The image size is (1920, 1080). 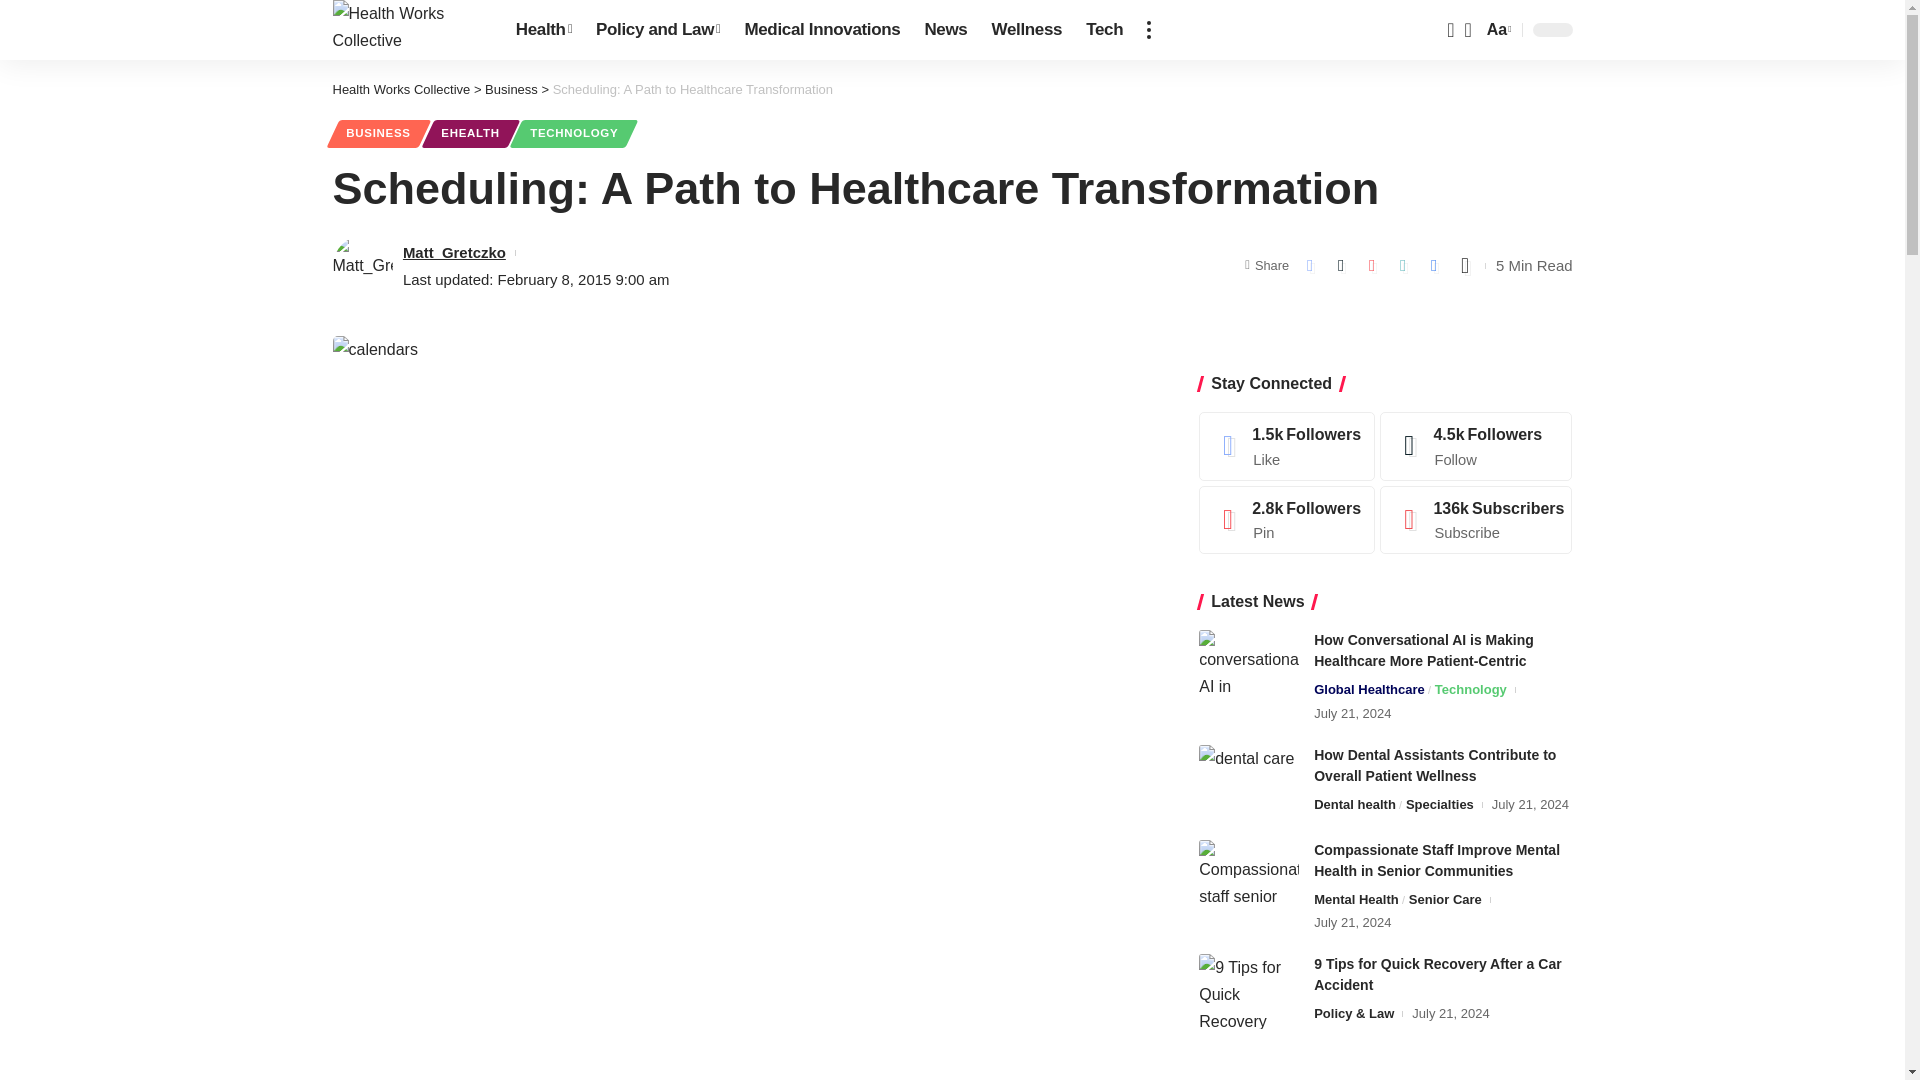 I want to click on Health, so click(x=543, y=30).